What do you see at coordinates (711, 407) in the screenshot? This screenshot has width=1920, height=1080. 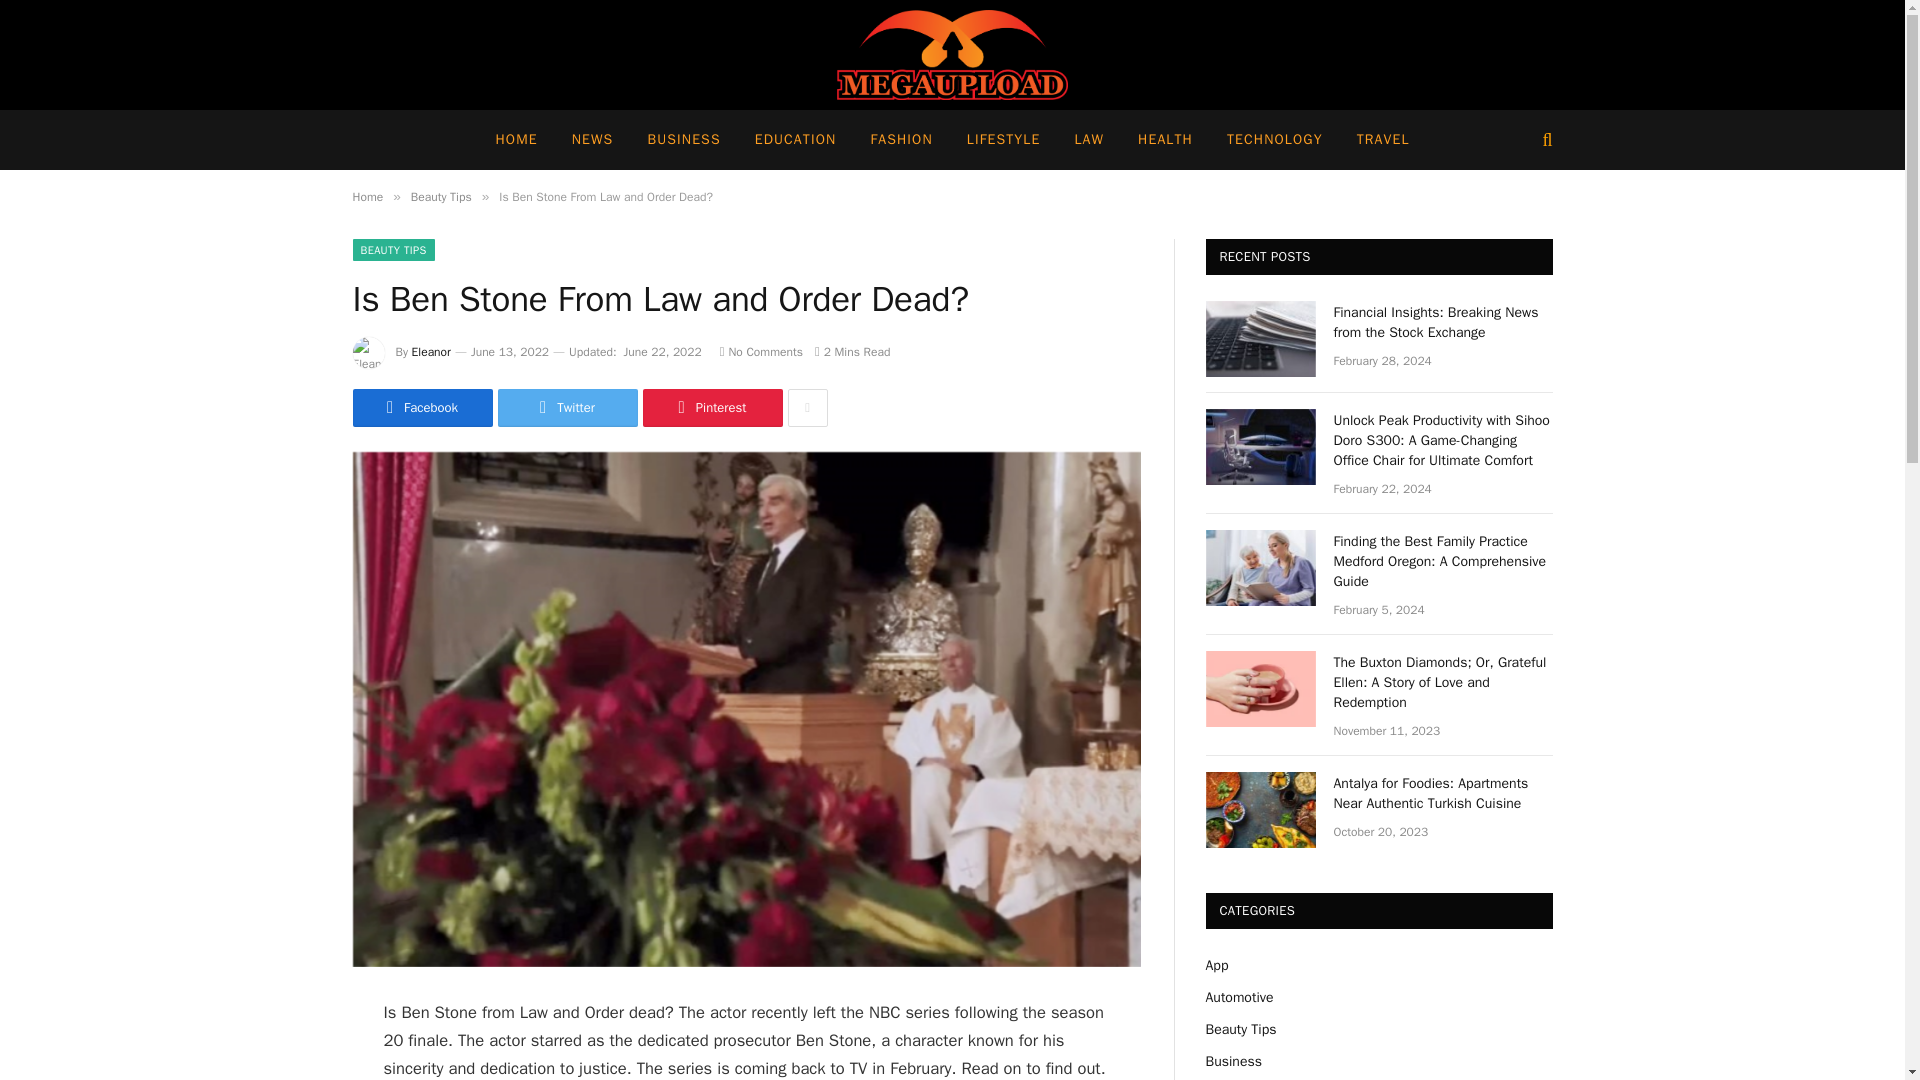 I see `Pinterest` at bounding box center [711, 407].